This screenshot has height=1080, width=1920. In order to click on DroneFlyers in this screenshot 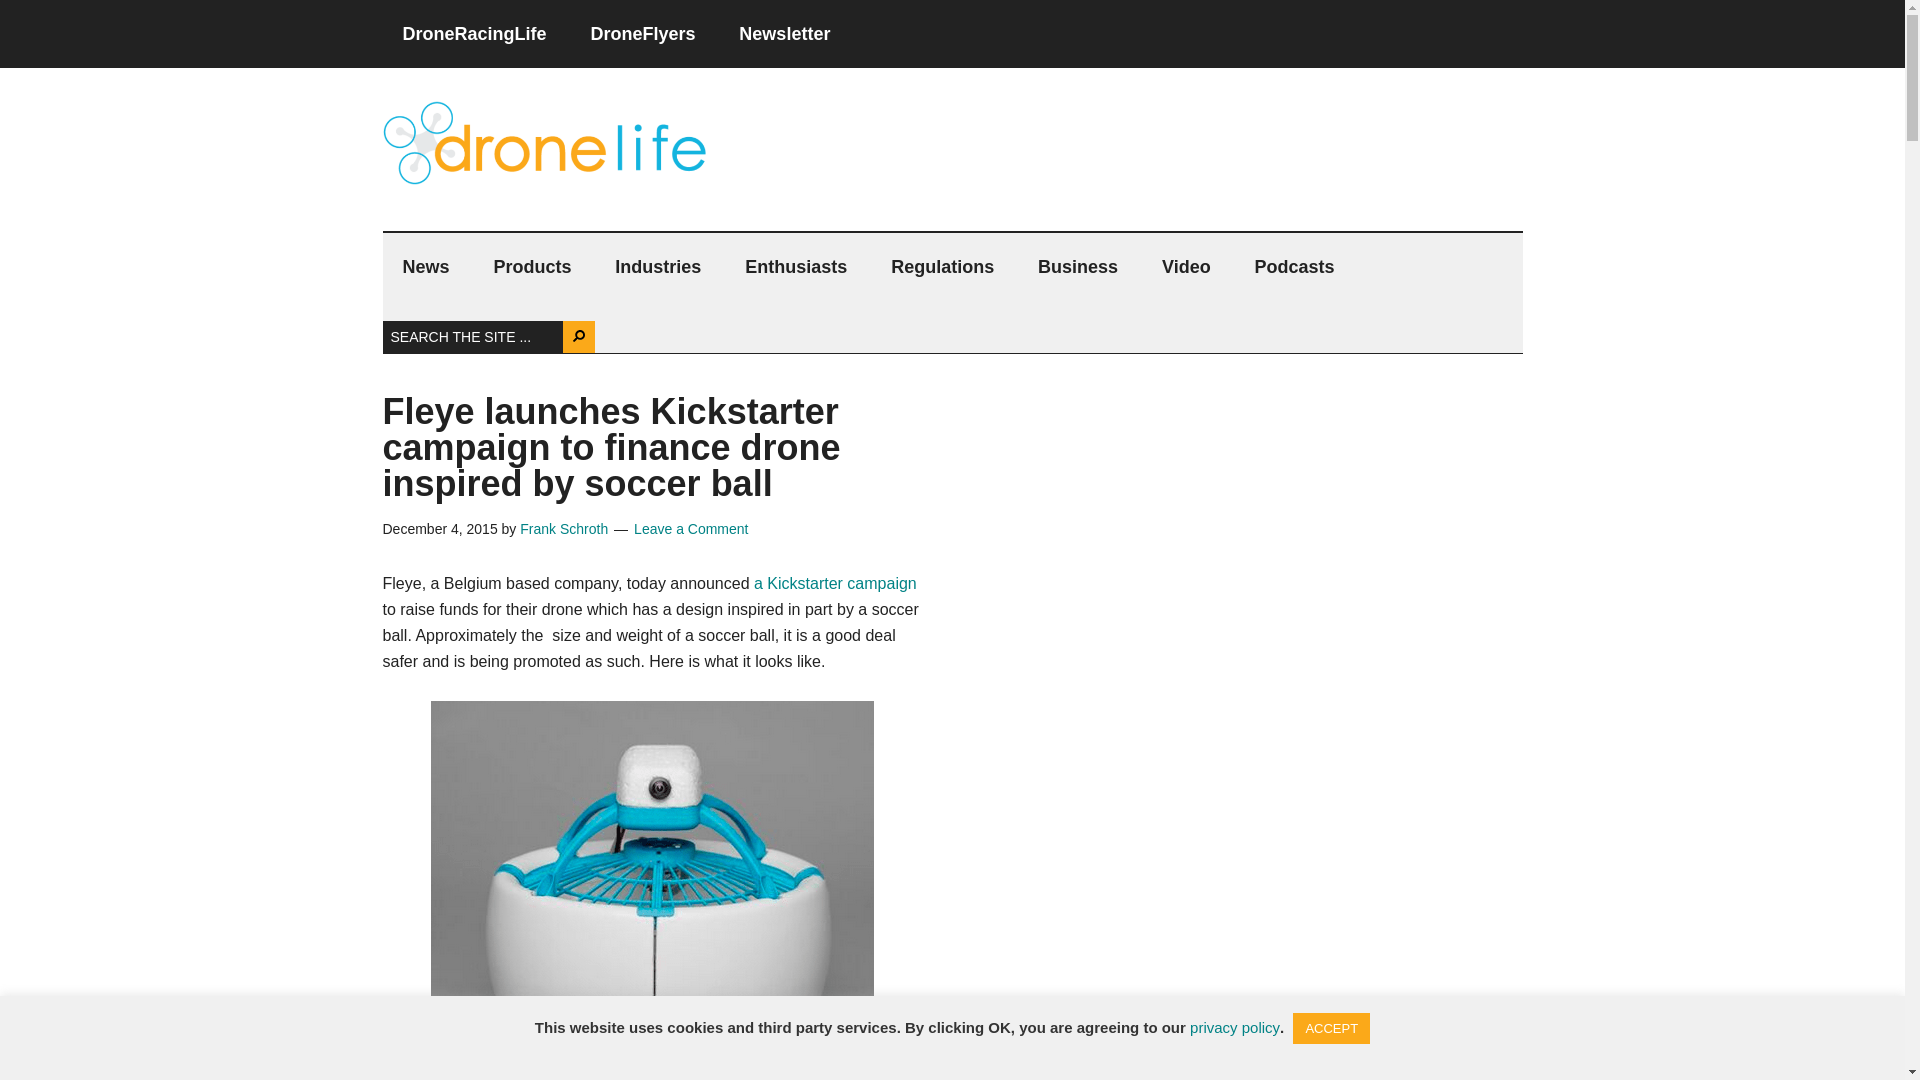, I will do `click(642, 34)`.